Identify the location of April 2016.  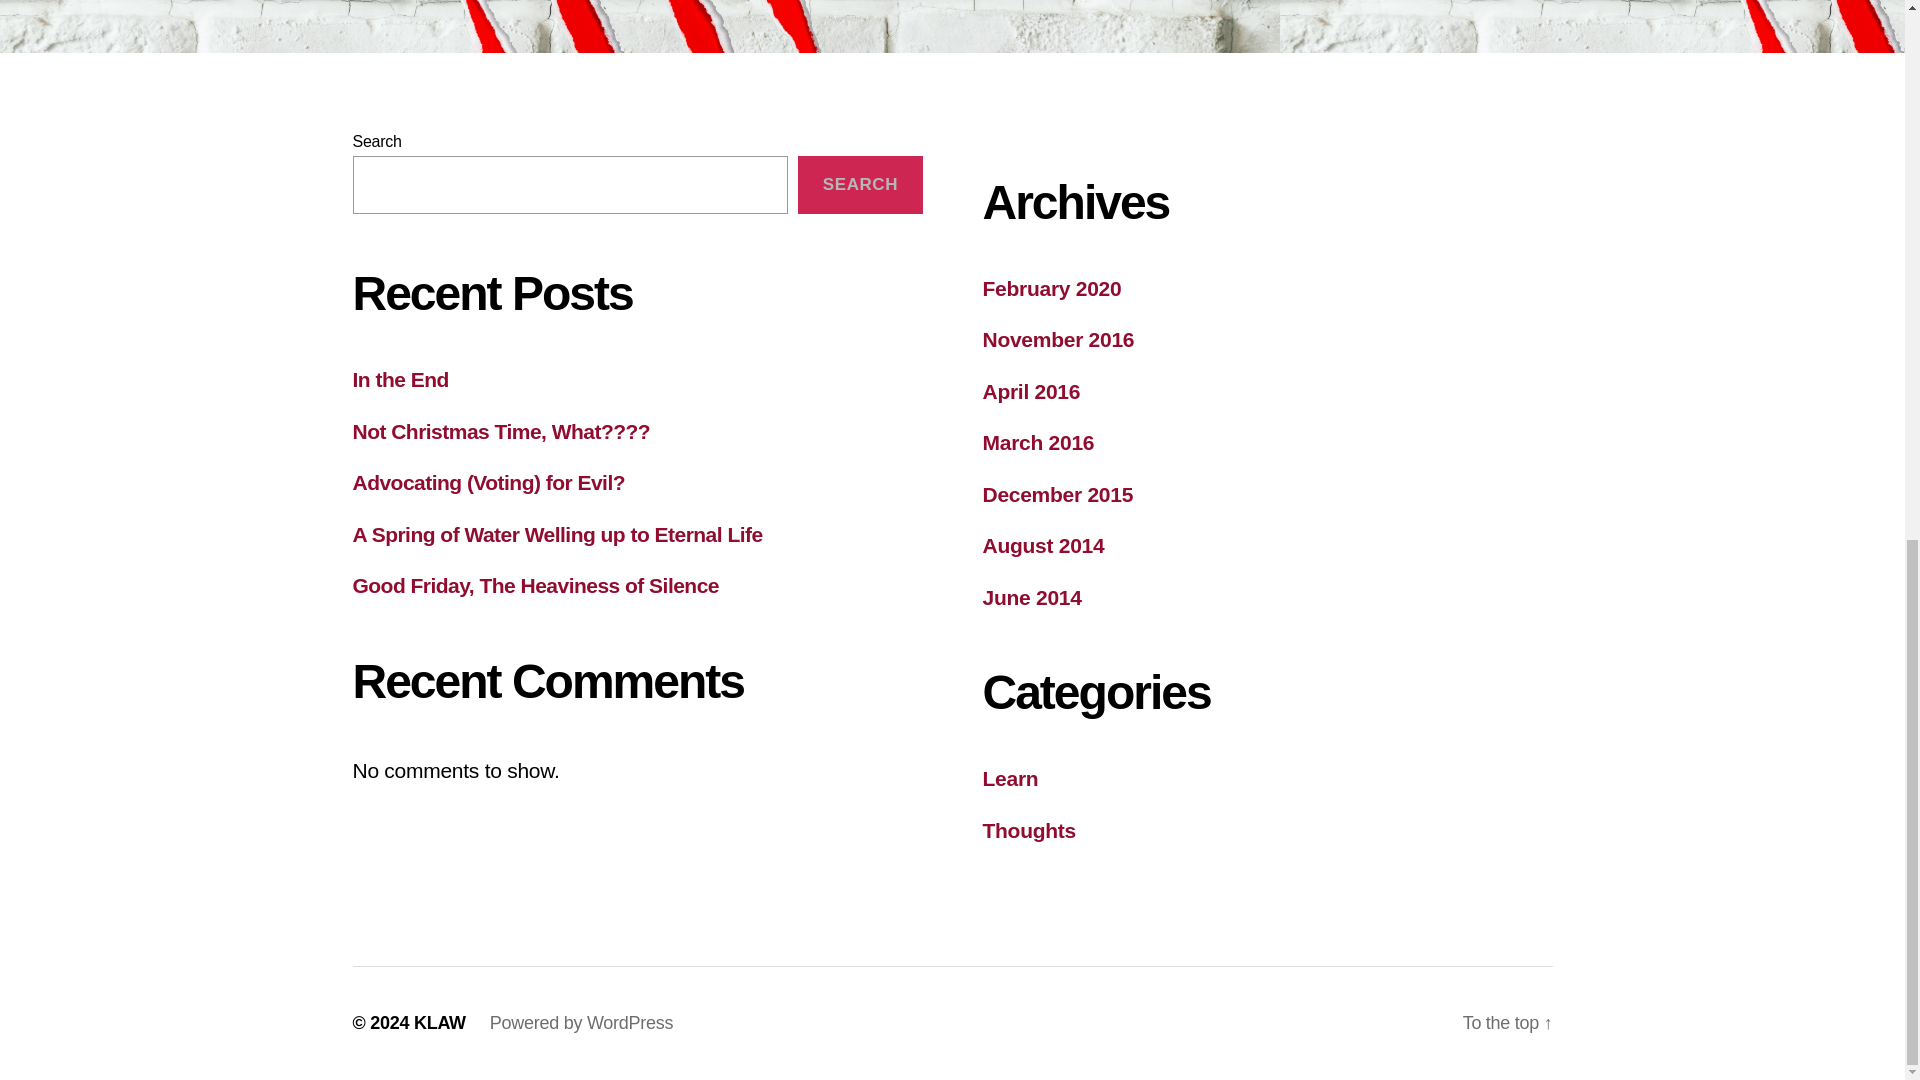
(1030, 391).